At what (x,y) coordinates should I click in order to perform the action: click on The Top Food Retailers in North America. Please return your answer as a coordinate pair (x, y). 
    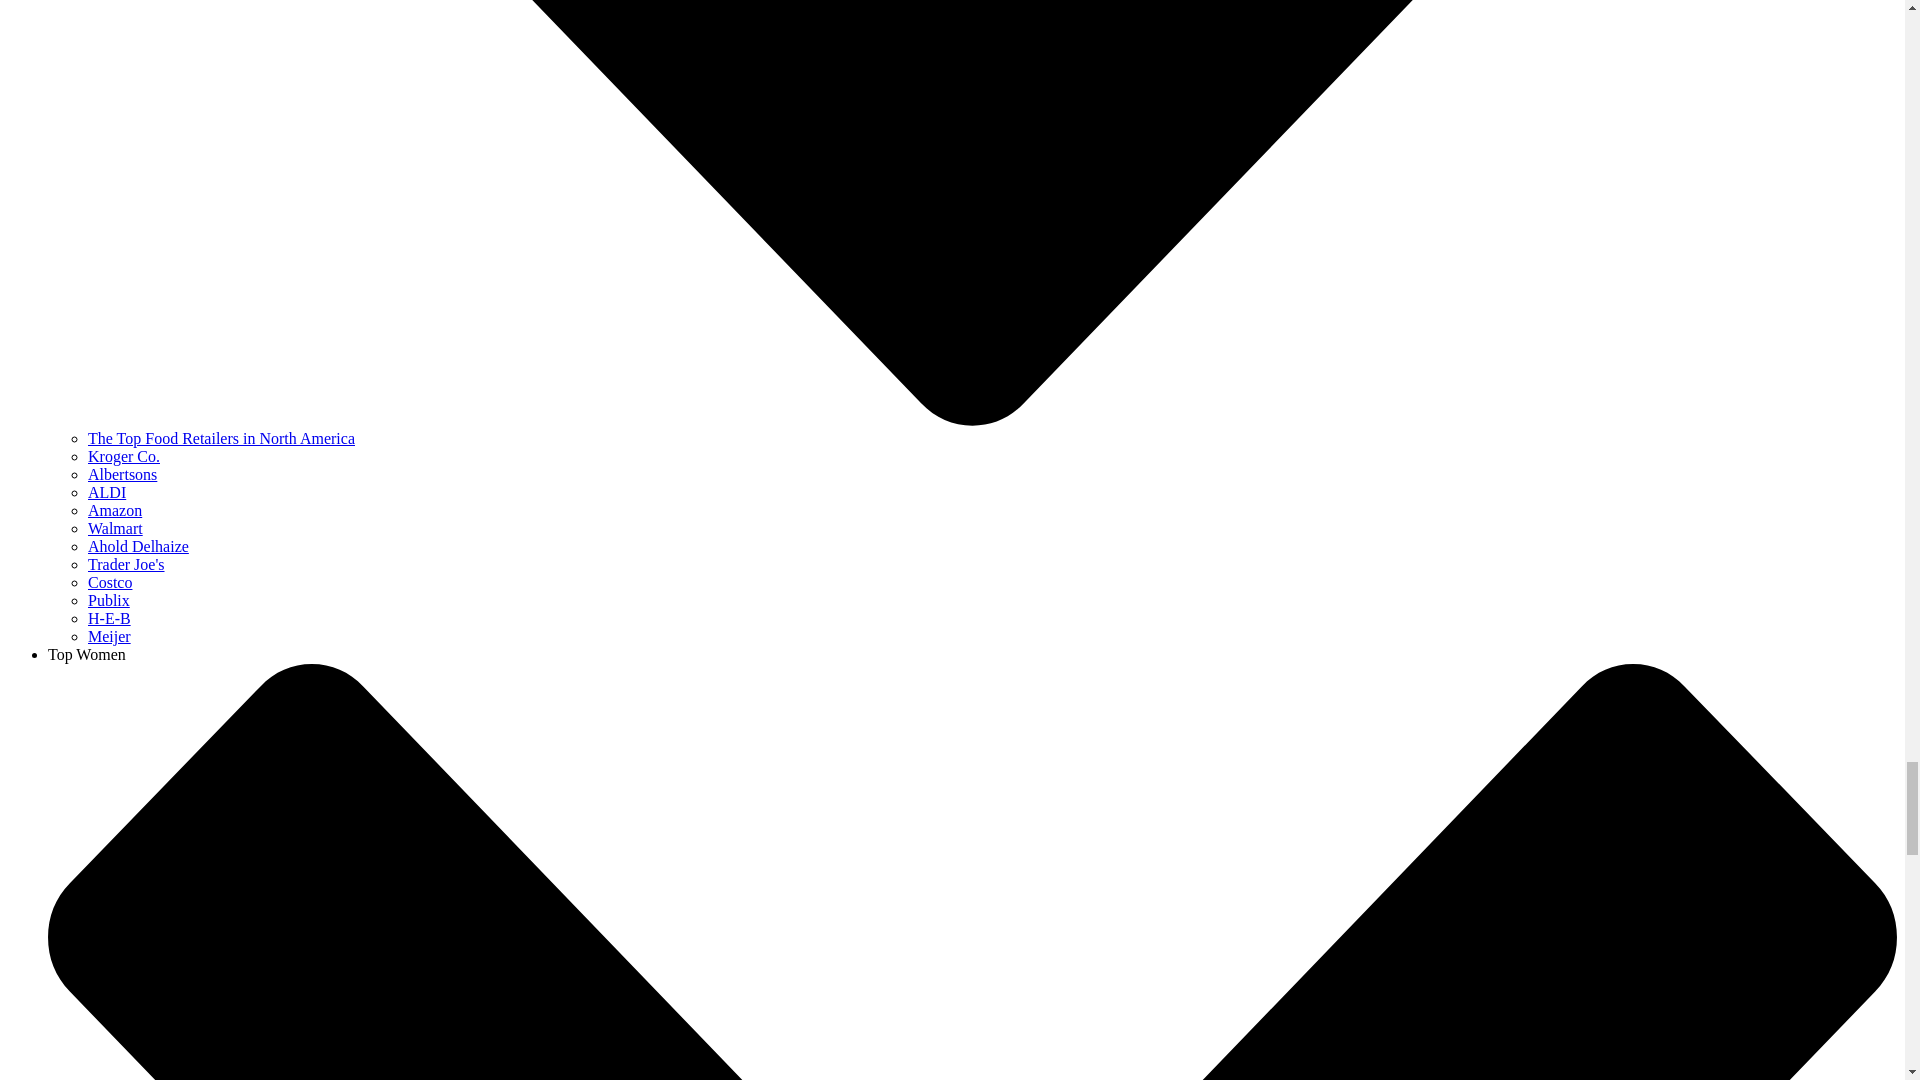
    Looking at the image, I should click on (222, 438).